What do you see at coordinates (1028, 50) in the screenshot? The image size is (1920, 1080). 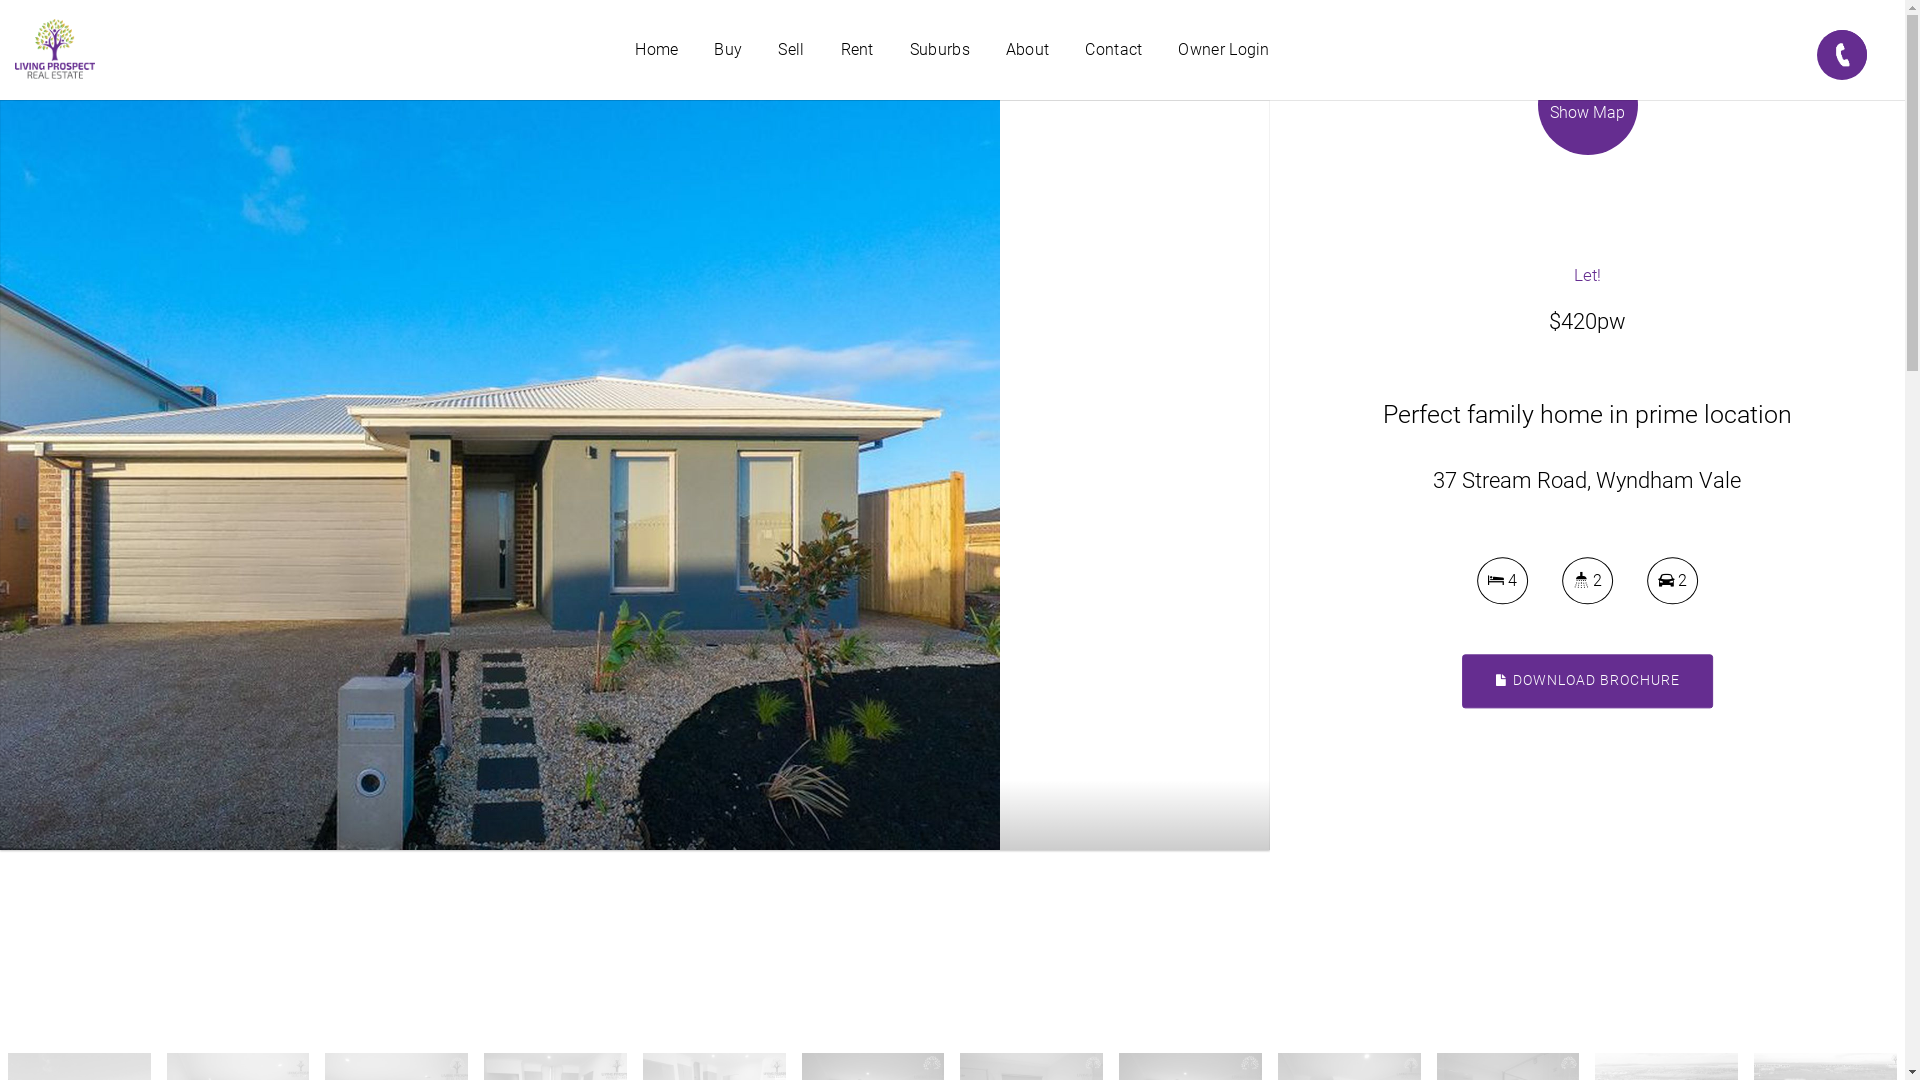 I see `About` at bounding box center [1028, 50].